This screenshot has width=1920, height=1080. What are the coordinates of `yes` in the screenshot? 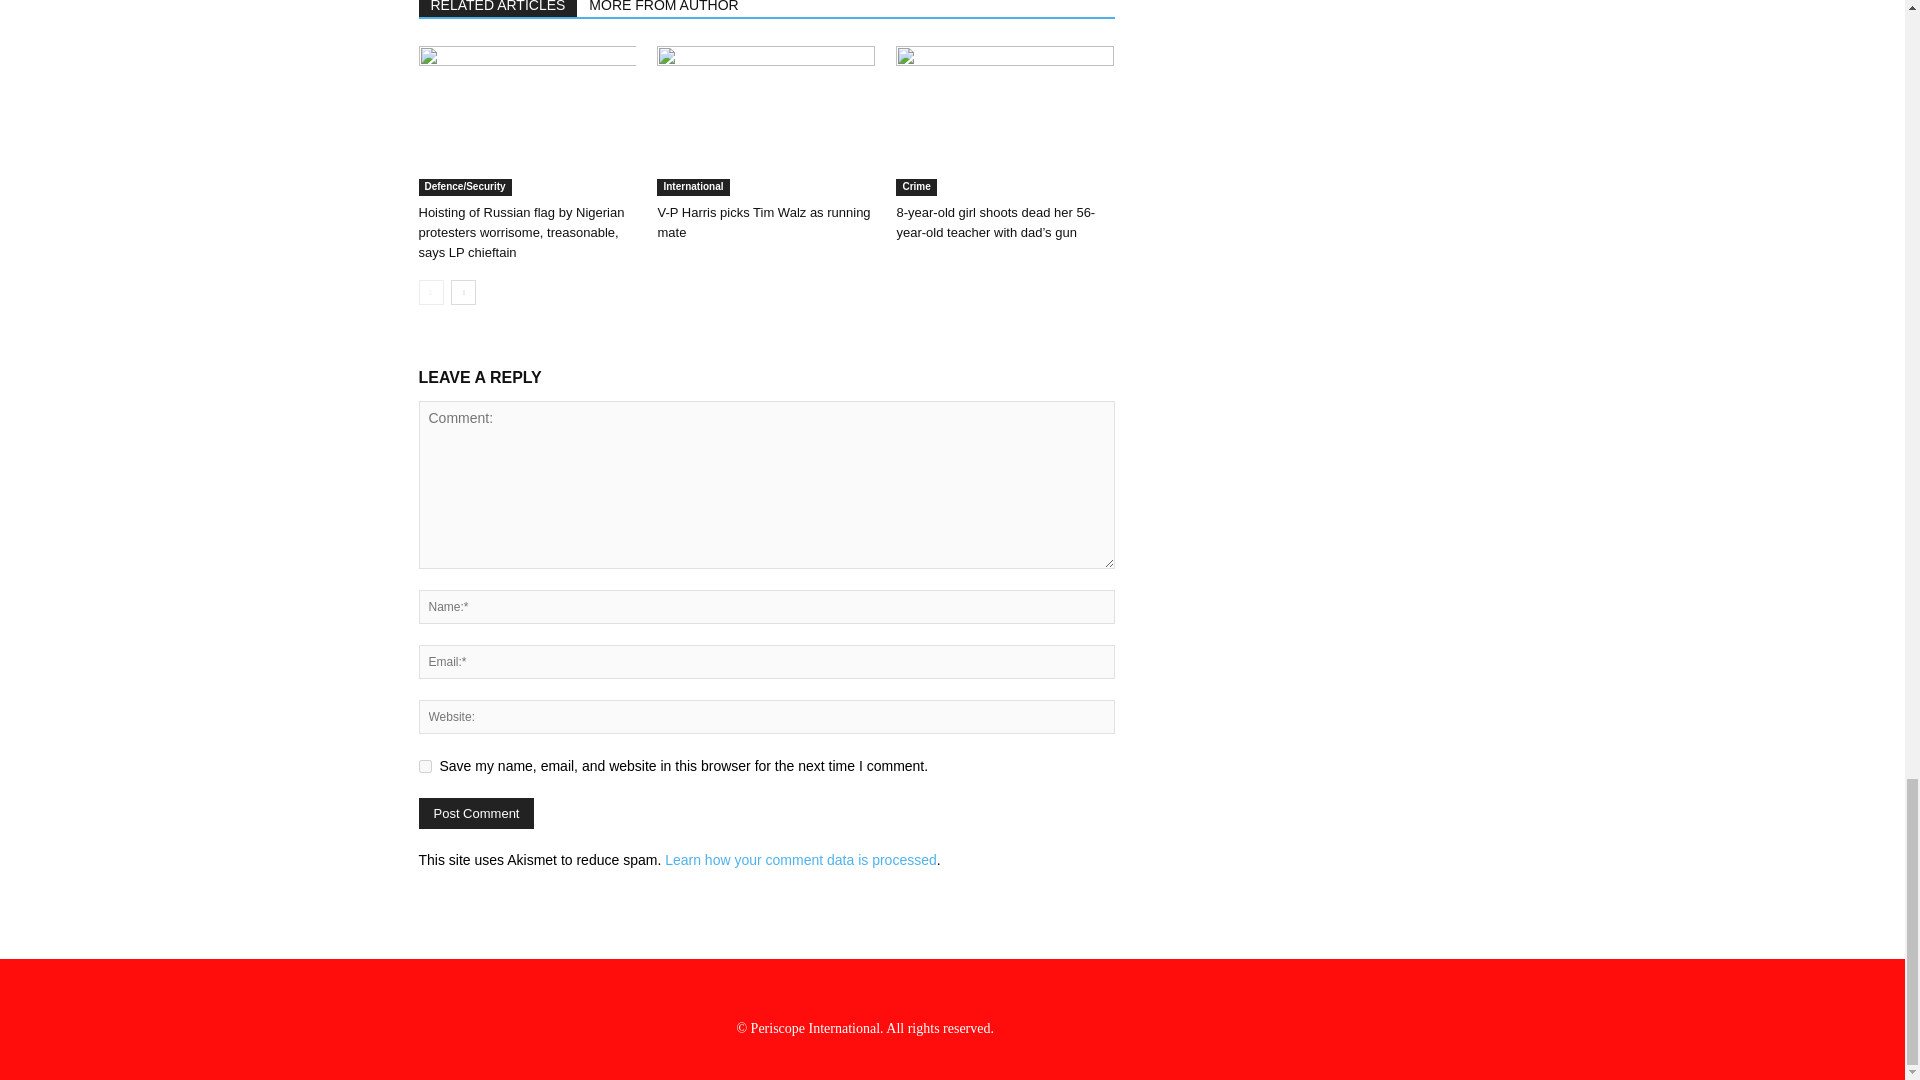 It's located at (424, 766).